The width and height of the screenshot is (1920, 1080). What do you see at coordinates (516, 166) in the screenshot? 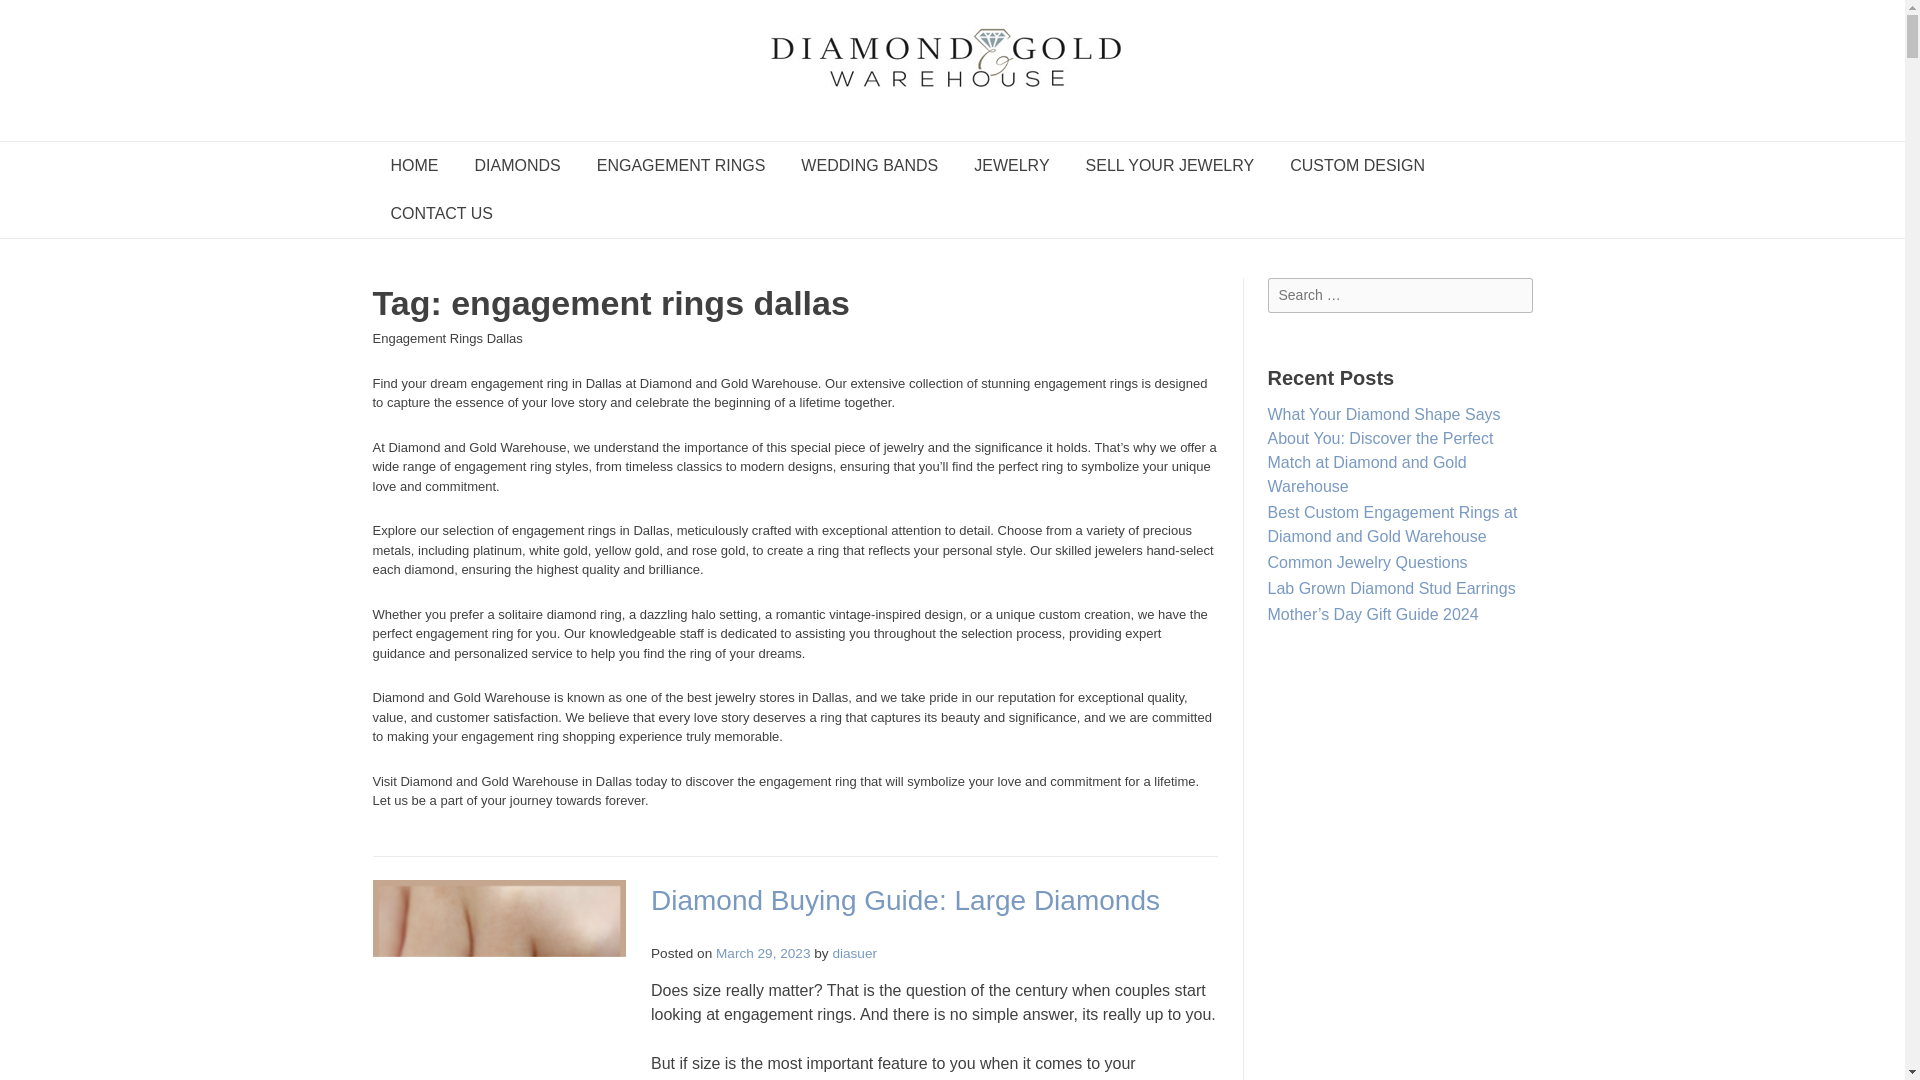
I see `DIAMONDS` at bounding box center [516, 166].